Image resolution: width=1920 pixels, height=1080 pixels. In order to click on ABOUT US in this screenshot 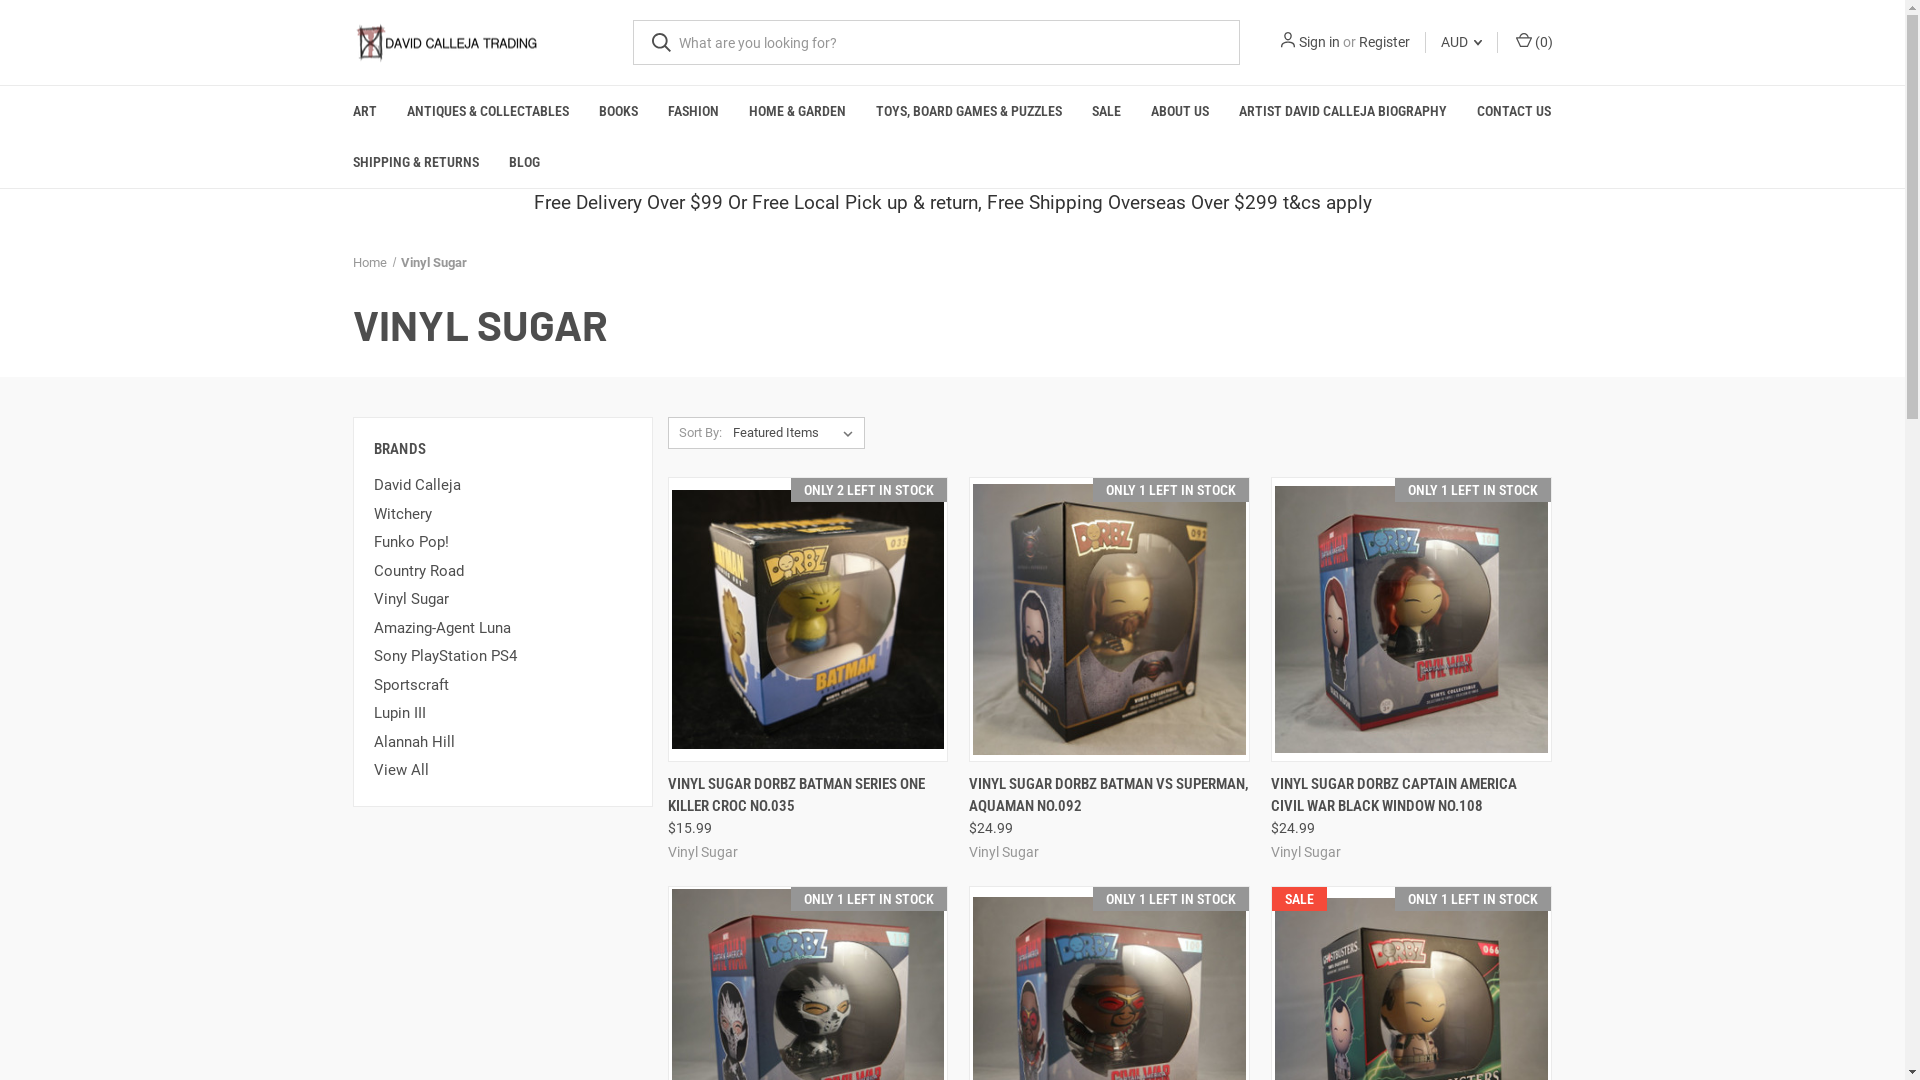, I will do `click(1180, 112)`.